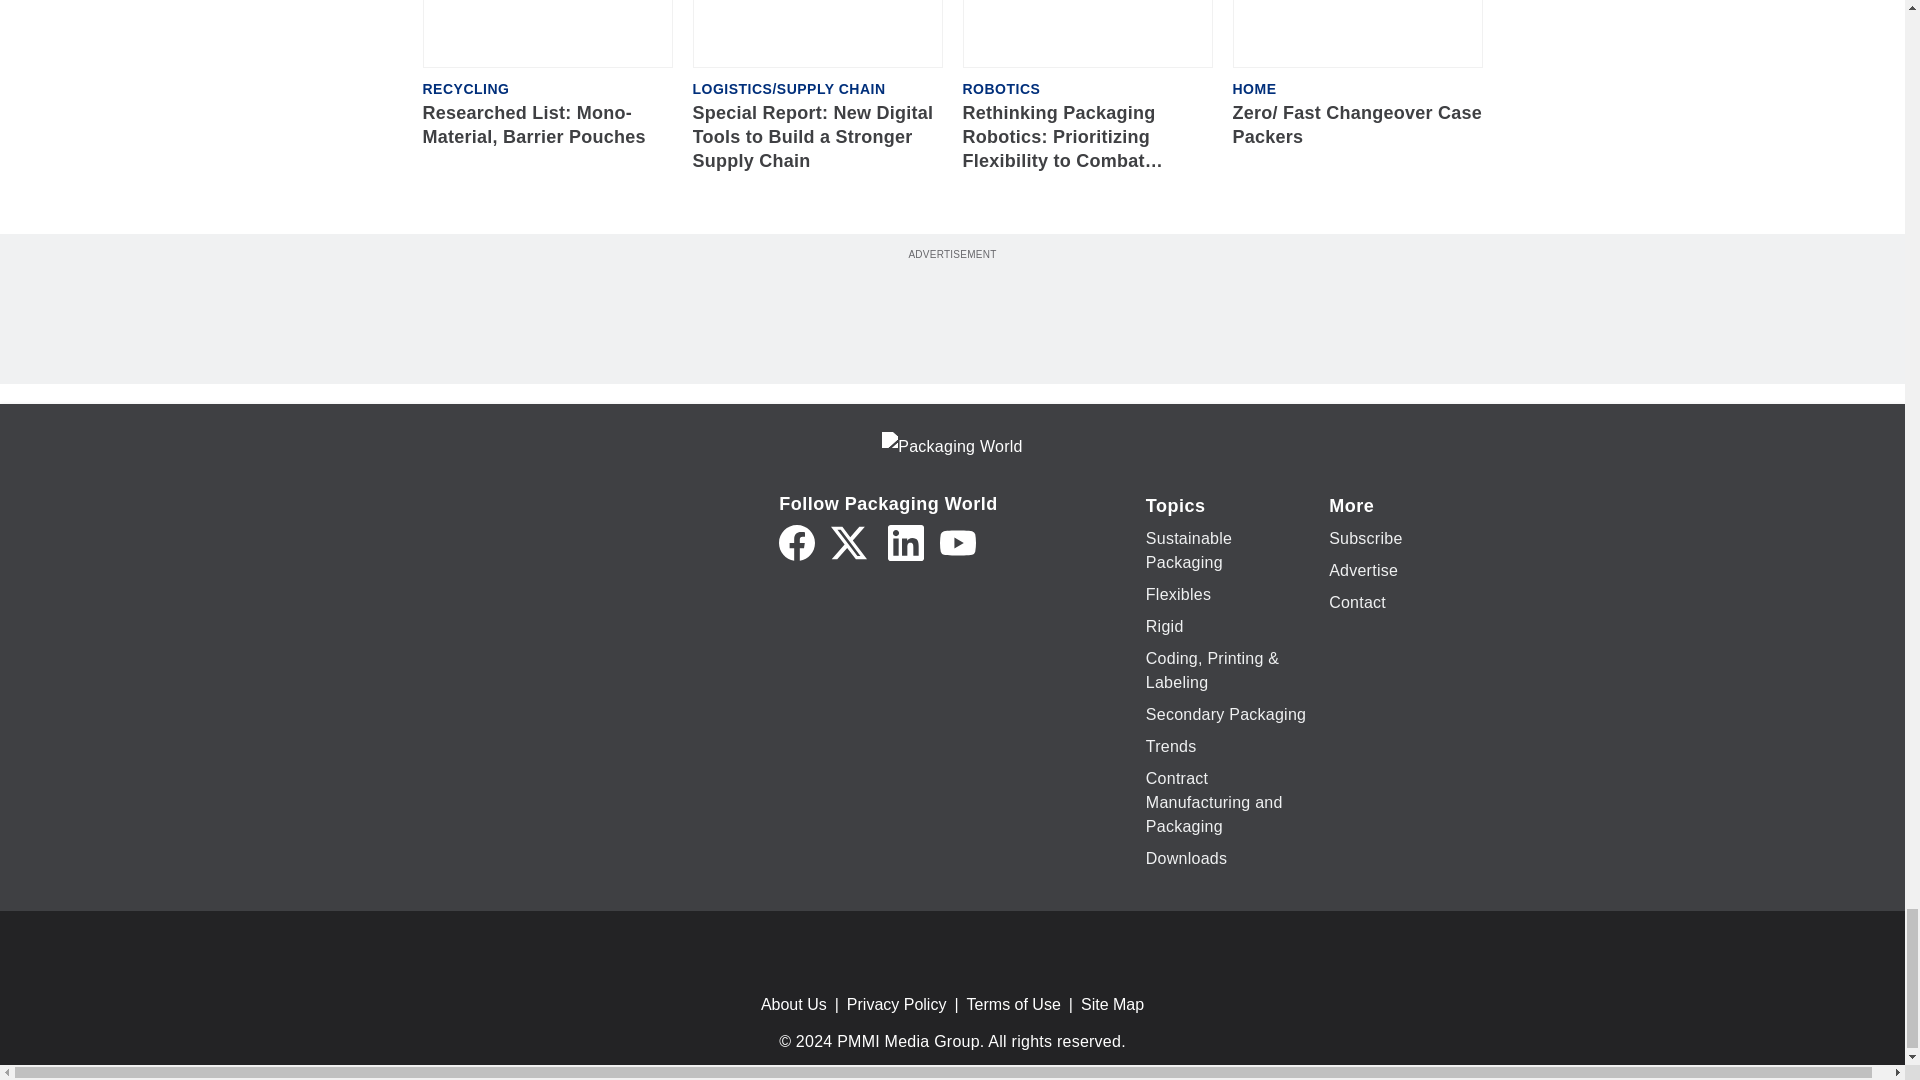  What do you see at coordinates (905, 542) in the screenshot?
I see `LinkedIn icon` at bounding box center [905, 542].